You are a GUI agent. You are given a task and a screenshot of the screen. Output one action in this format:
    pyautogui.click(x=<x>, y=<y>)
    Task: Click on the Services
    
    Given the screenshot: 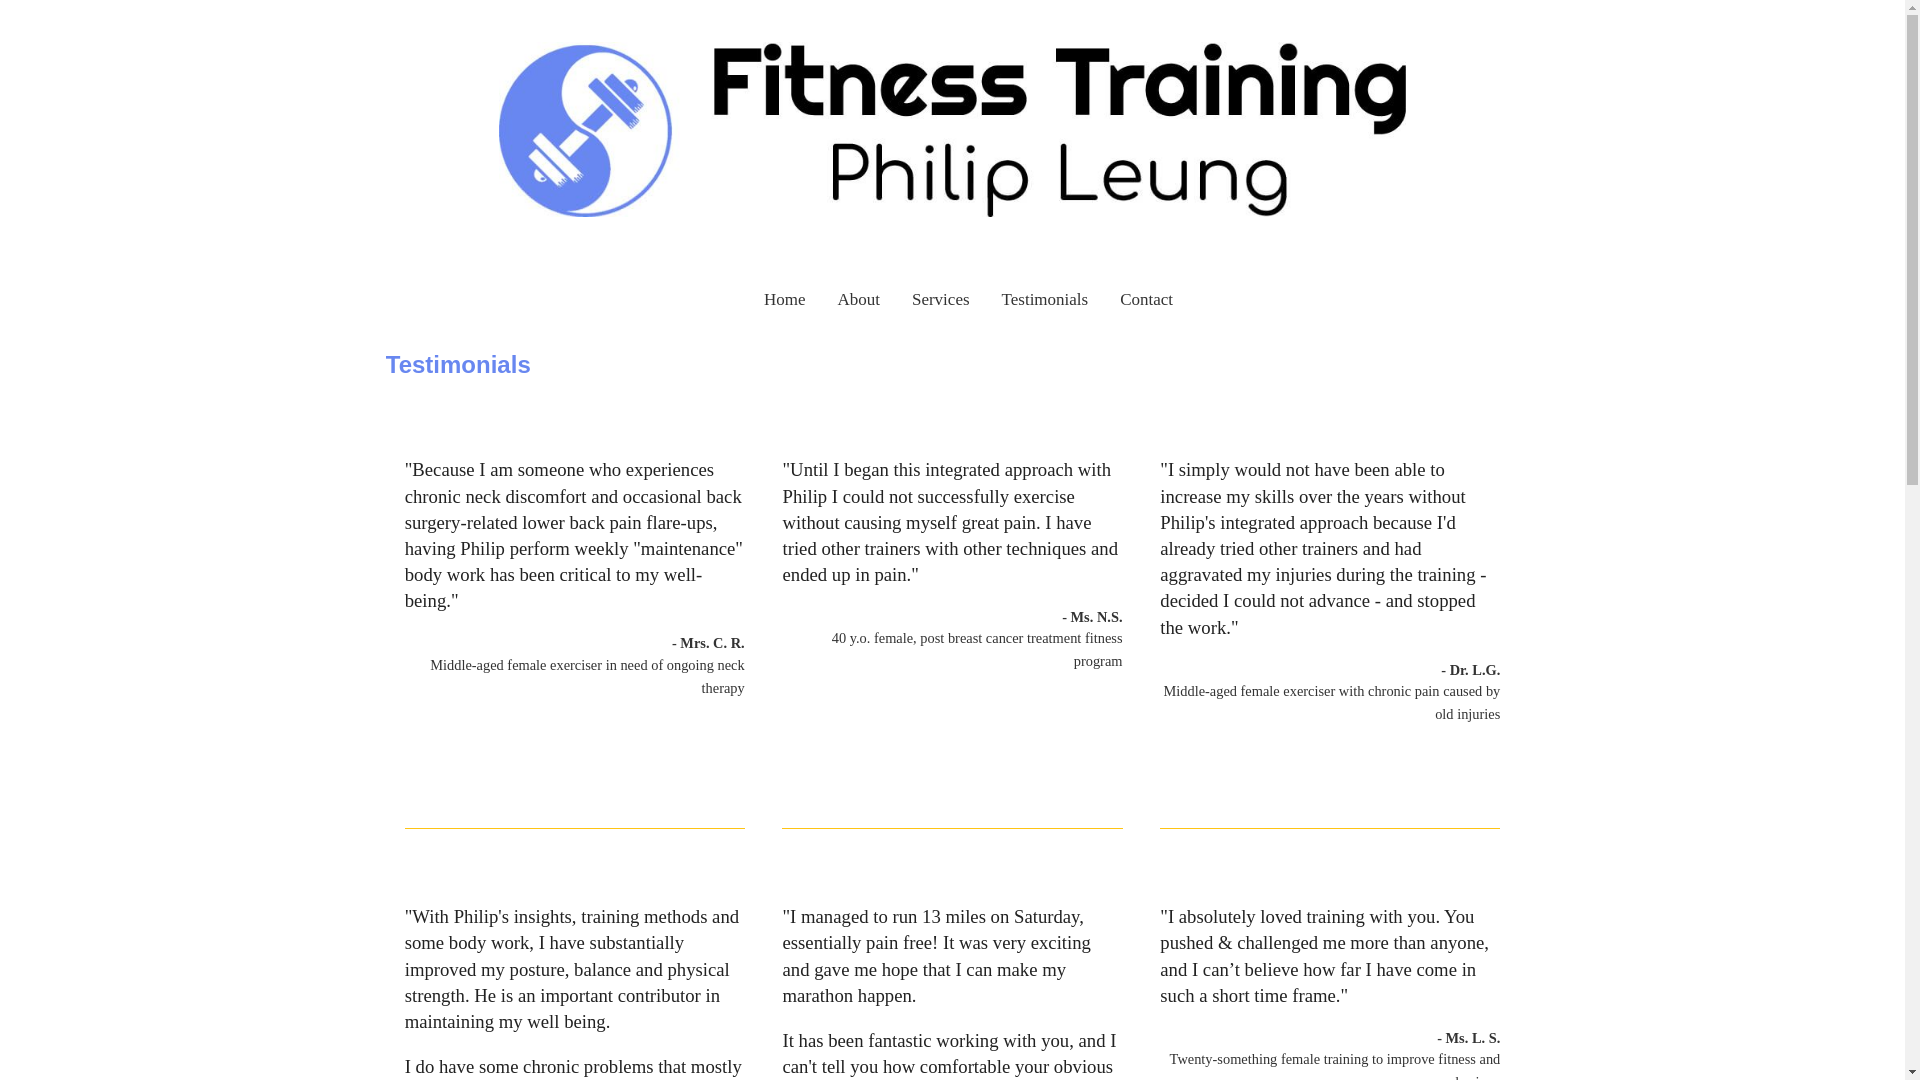 What is the action you would take?
    pyautogui.click(x=941, y=300)
    